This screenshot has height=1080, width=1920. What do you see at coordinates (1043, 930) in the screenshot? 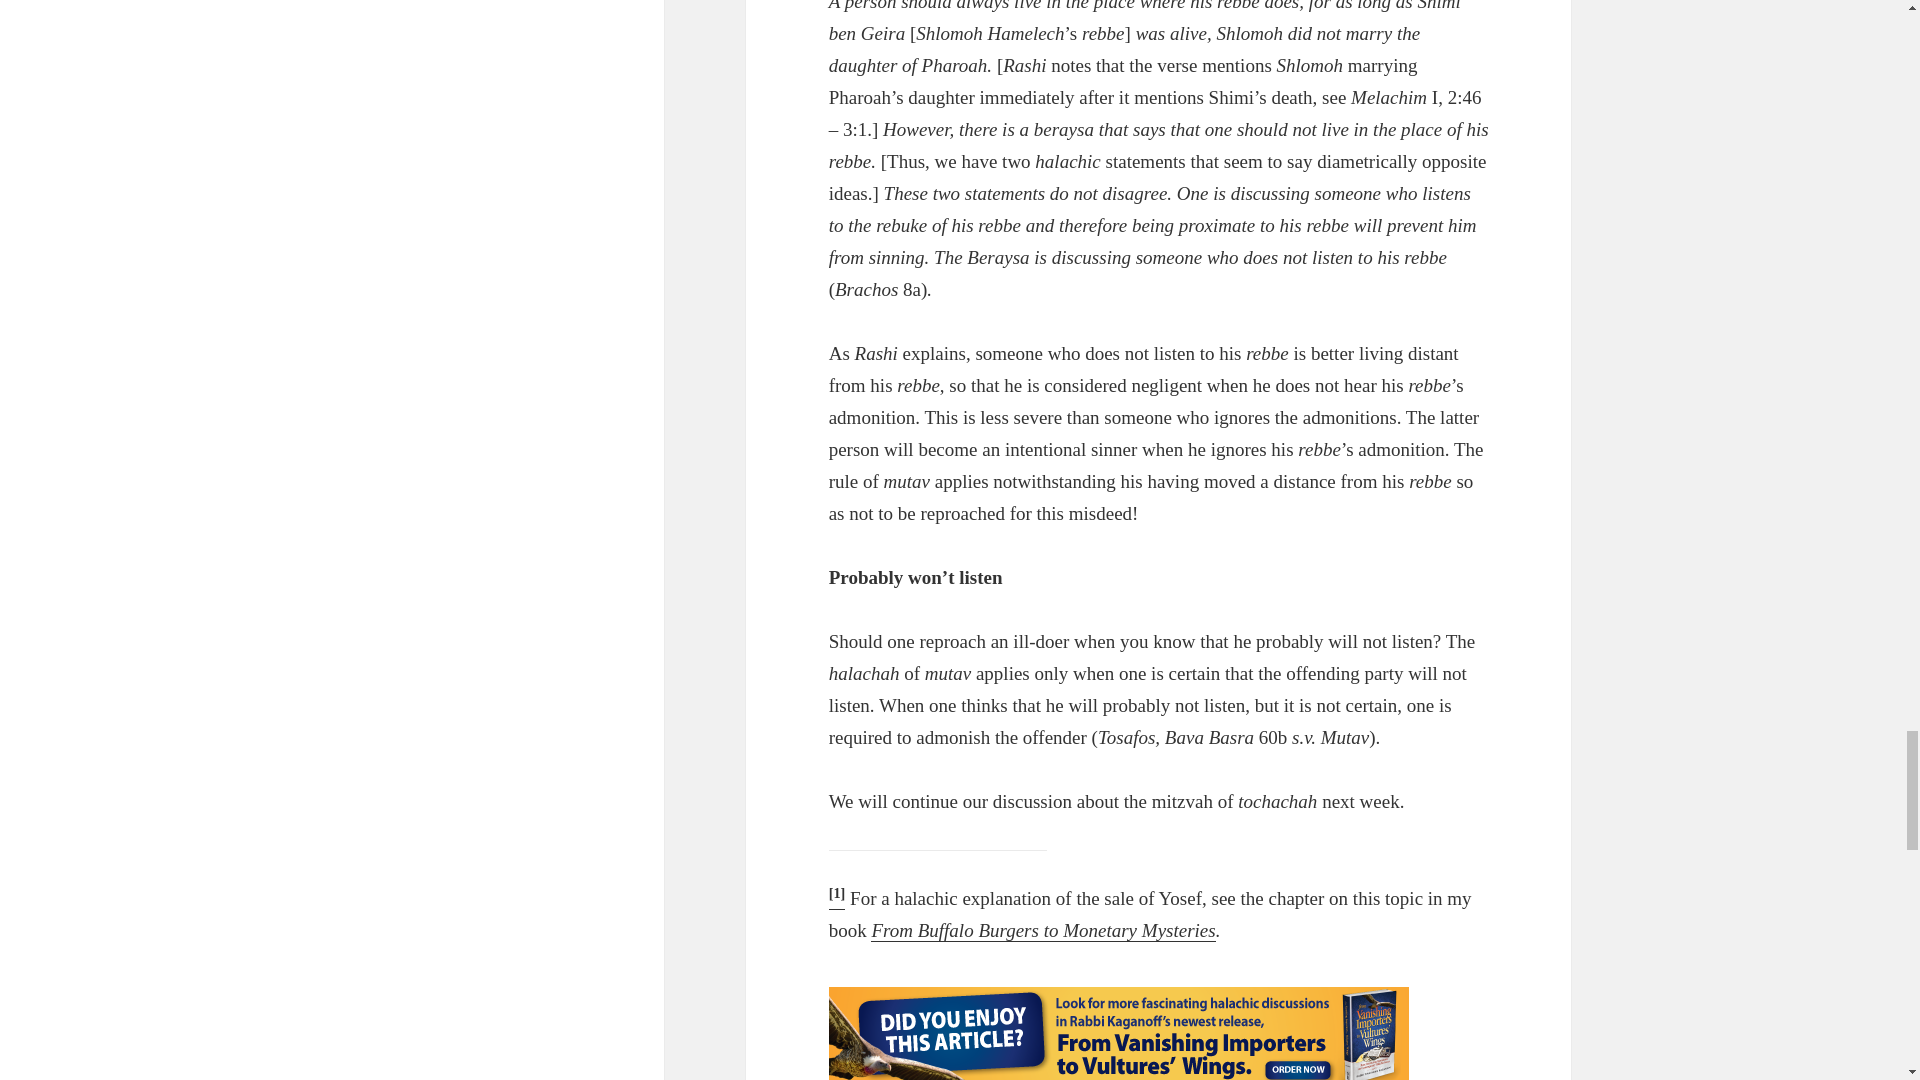
I see `From Buffalo Burgers to Monetary Mysteries` at bounding box center [1043, 930].